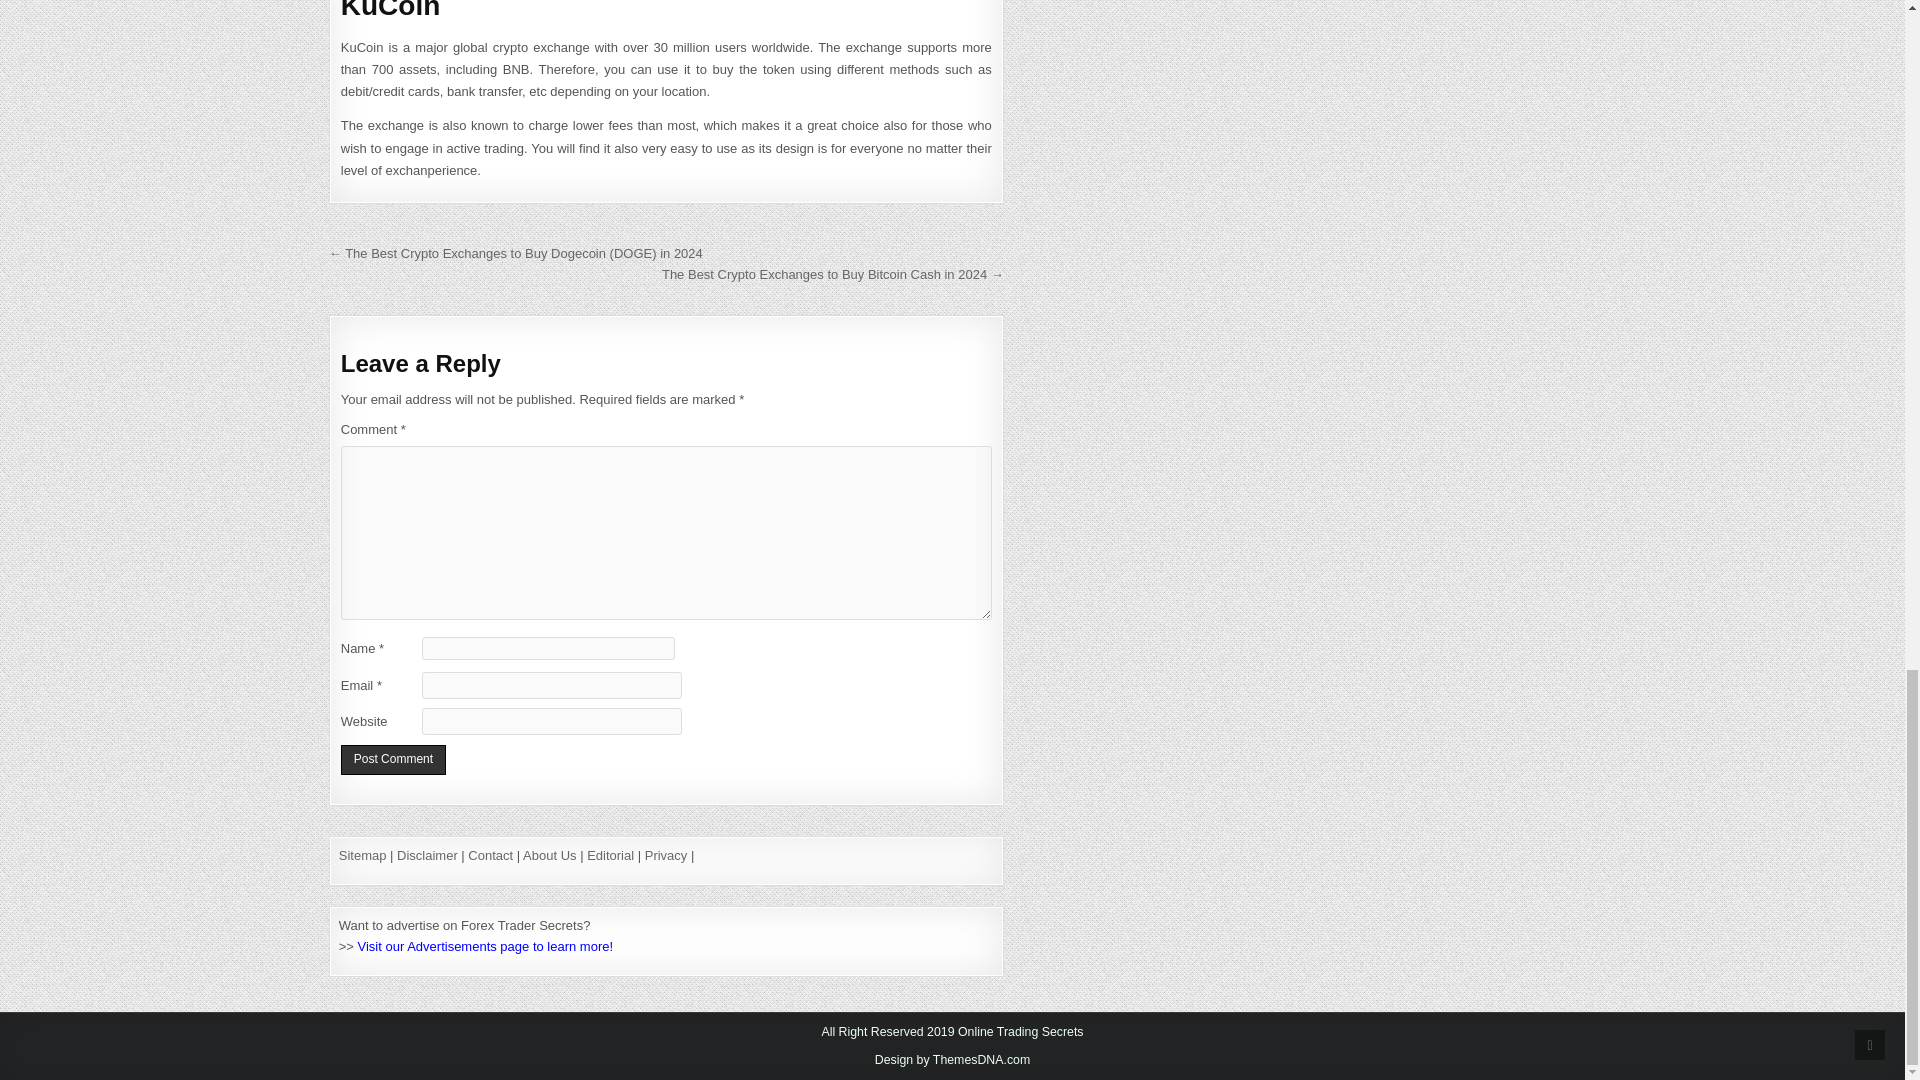  Describe the element at coordinates (549, 854) in the screenshot. I see `About Us` at that location.